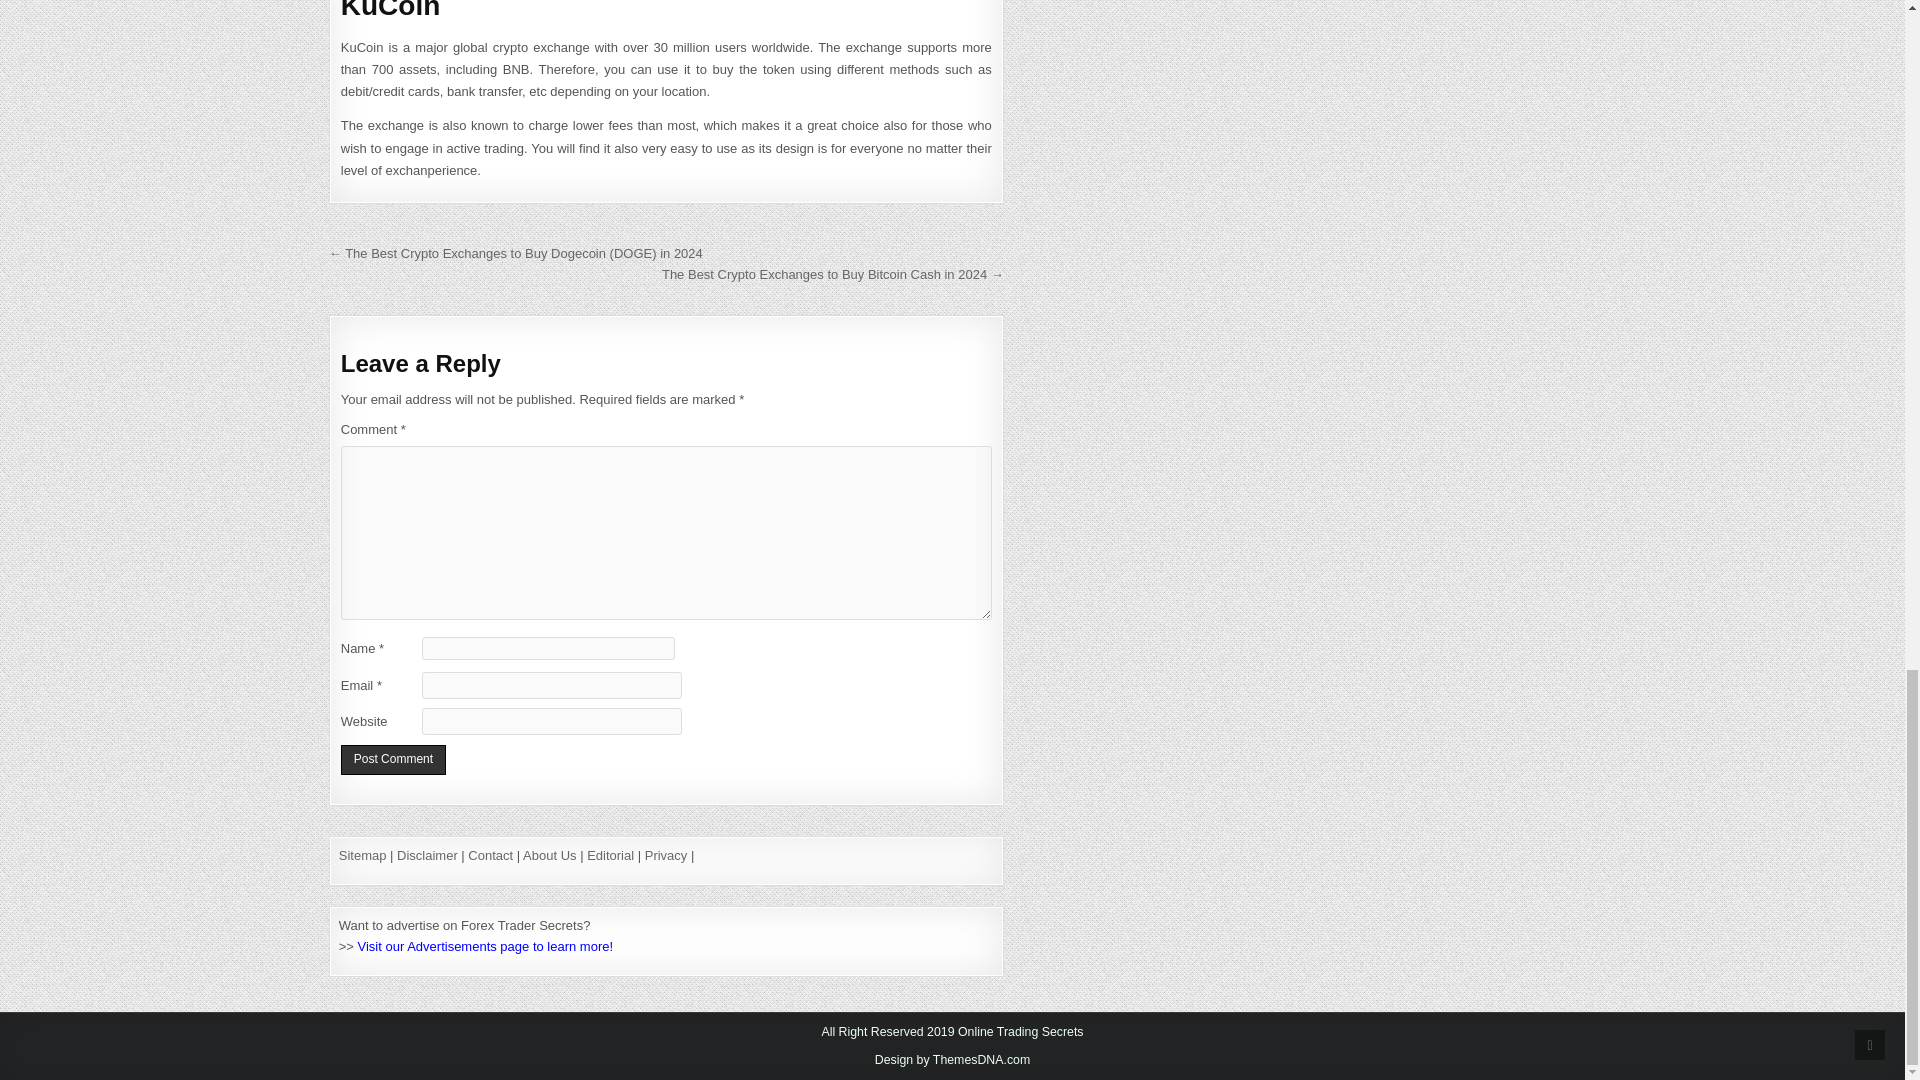  Describe the element at coordinates (549, 854) in the screenshot. I see `About Us` at that location.